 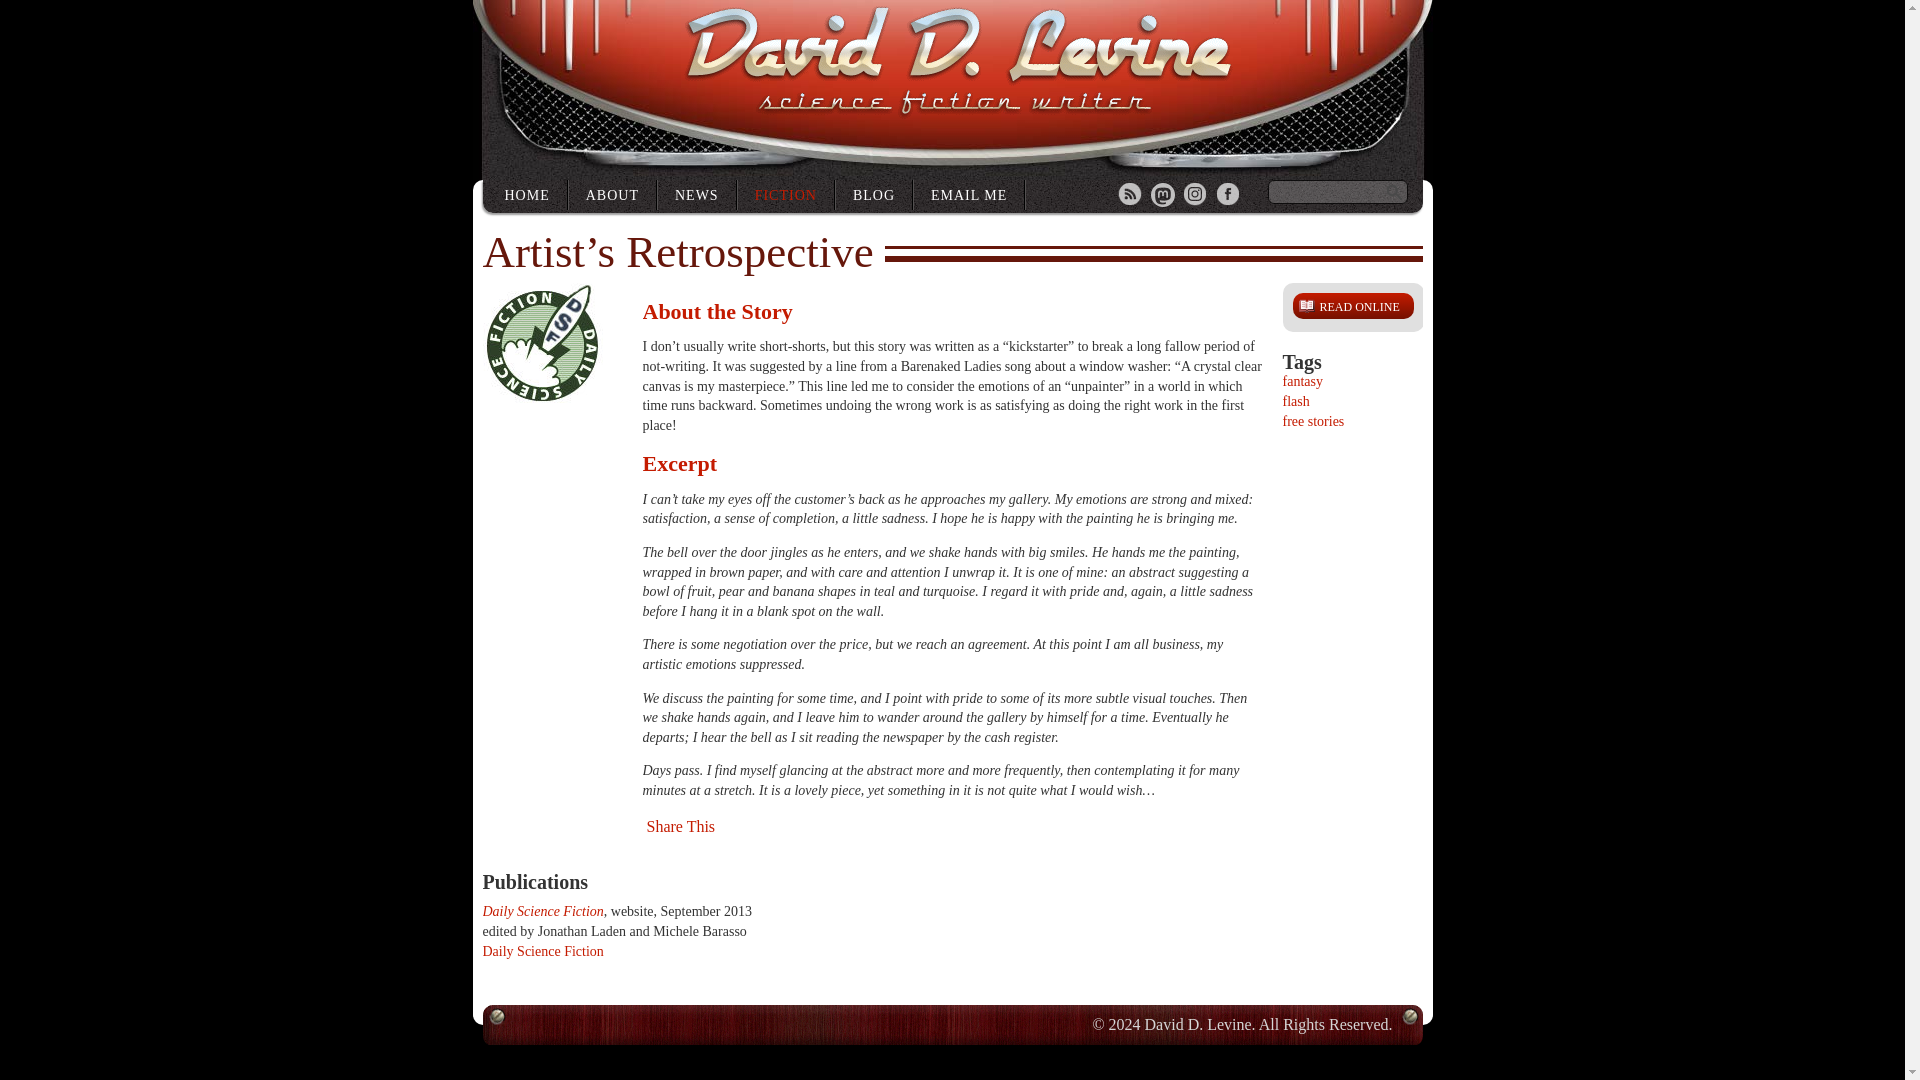 I want to click on RSS, so click(x=1130, y=196).